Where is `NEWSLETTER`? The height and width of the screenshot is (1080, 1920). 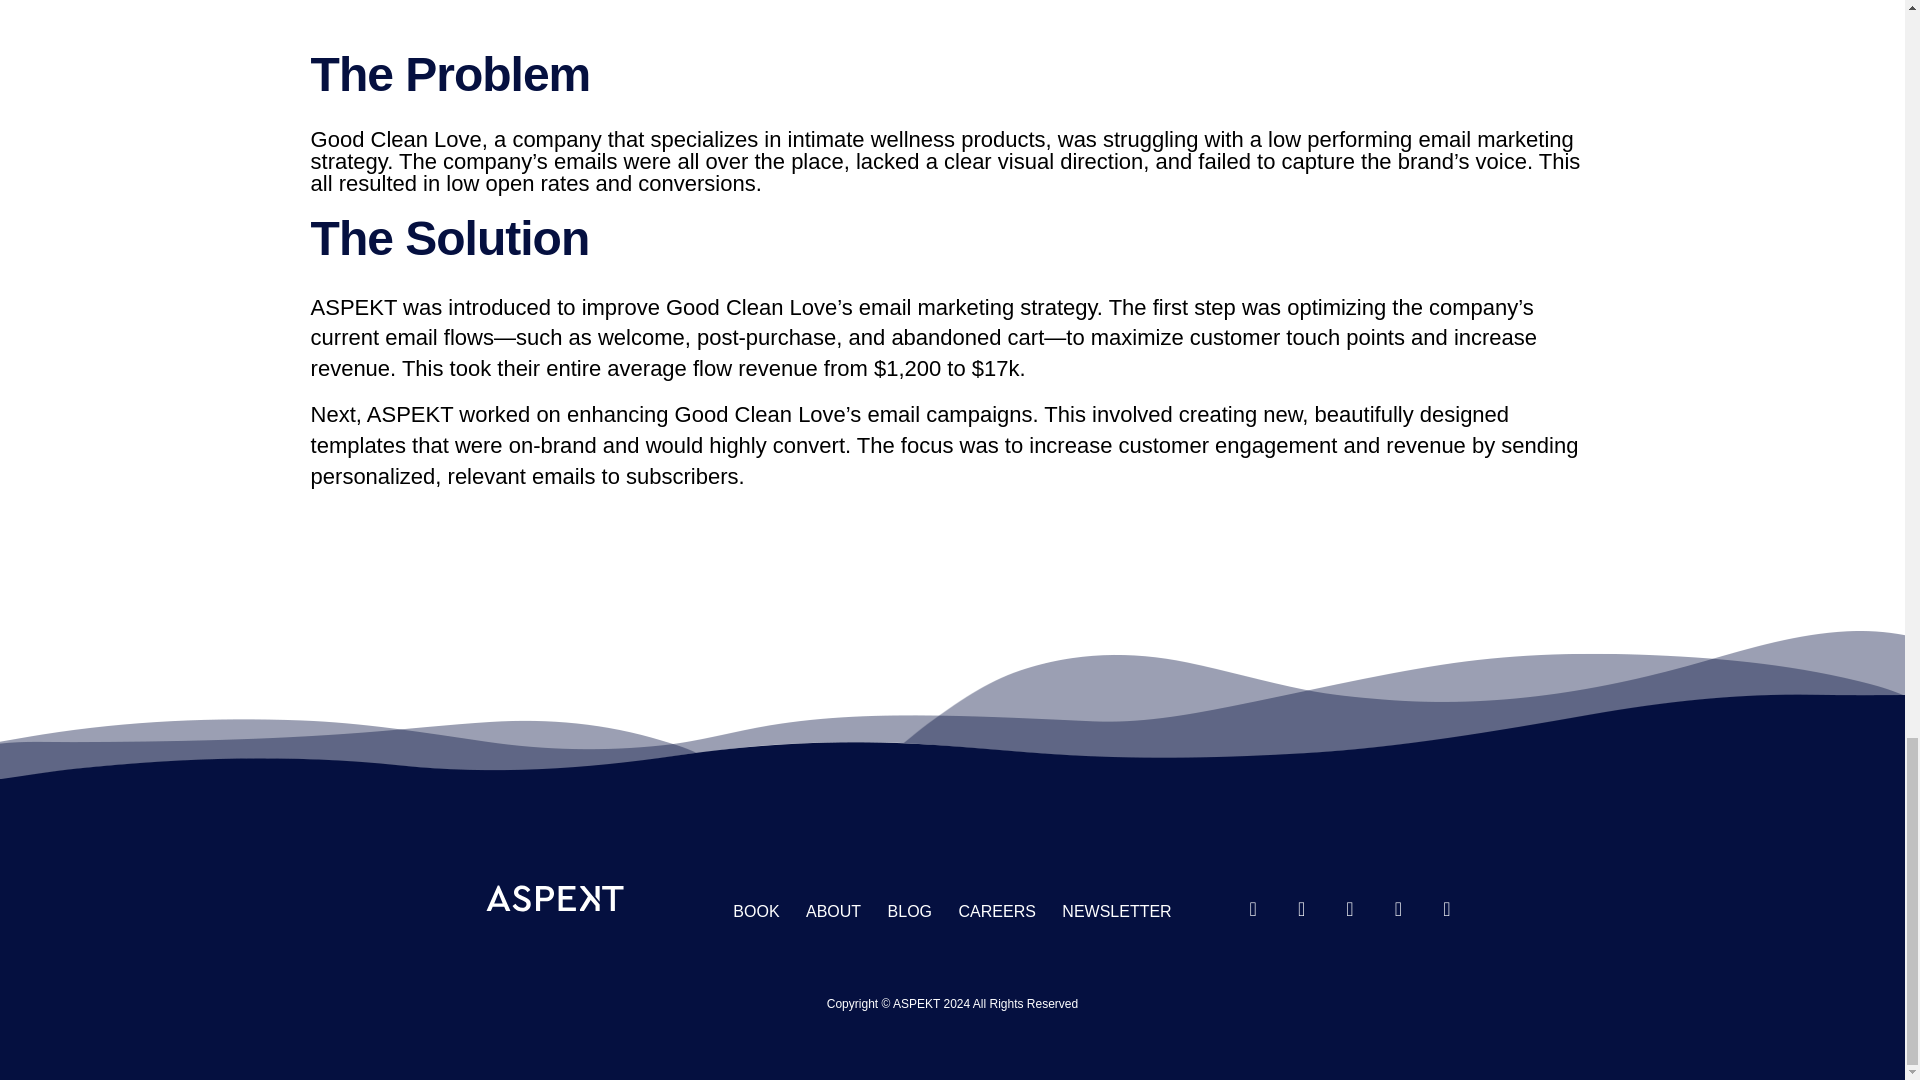
NEWSLETTER is located at coordinates (1116, 911).